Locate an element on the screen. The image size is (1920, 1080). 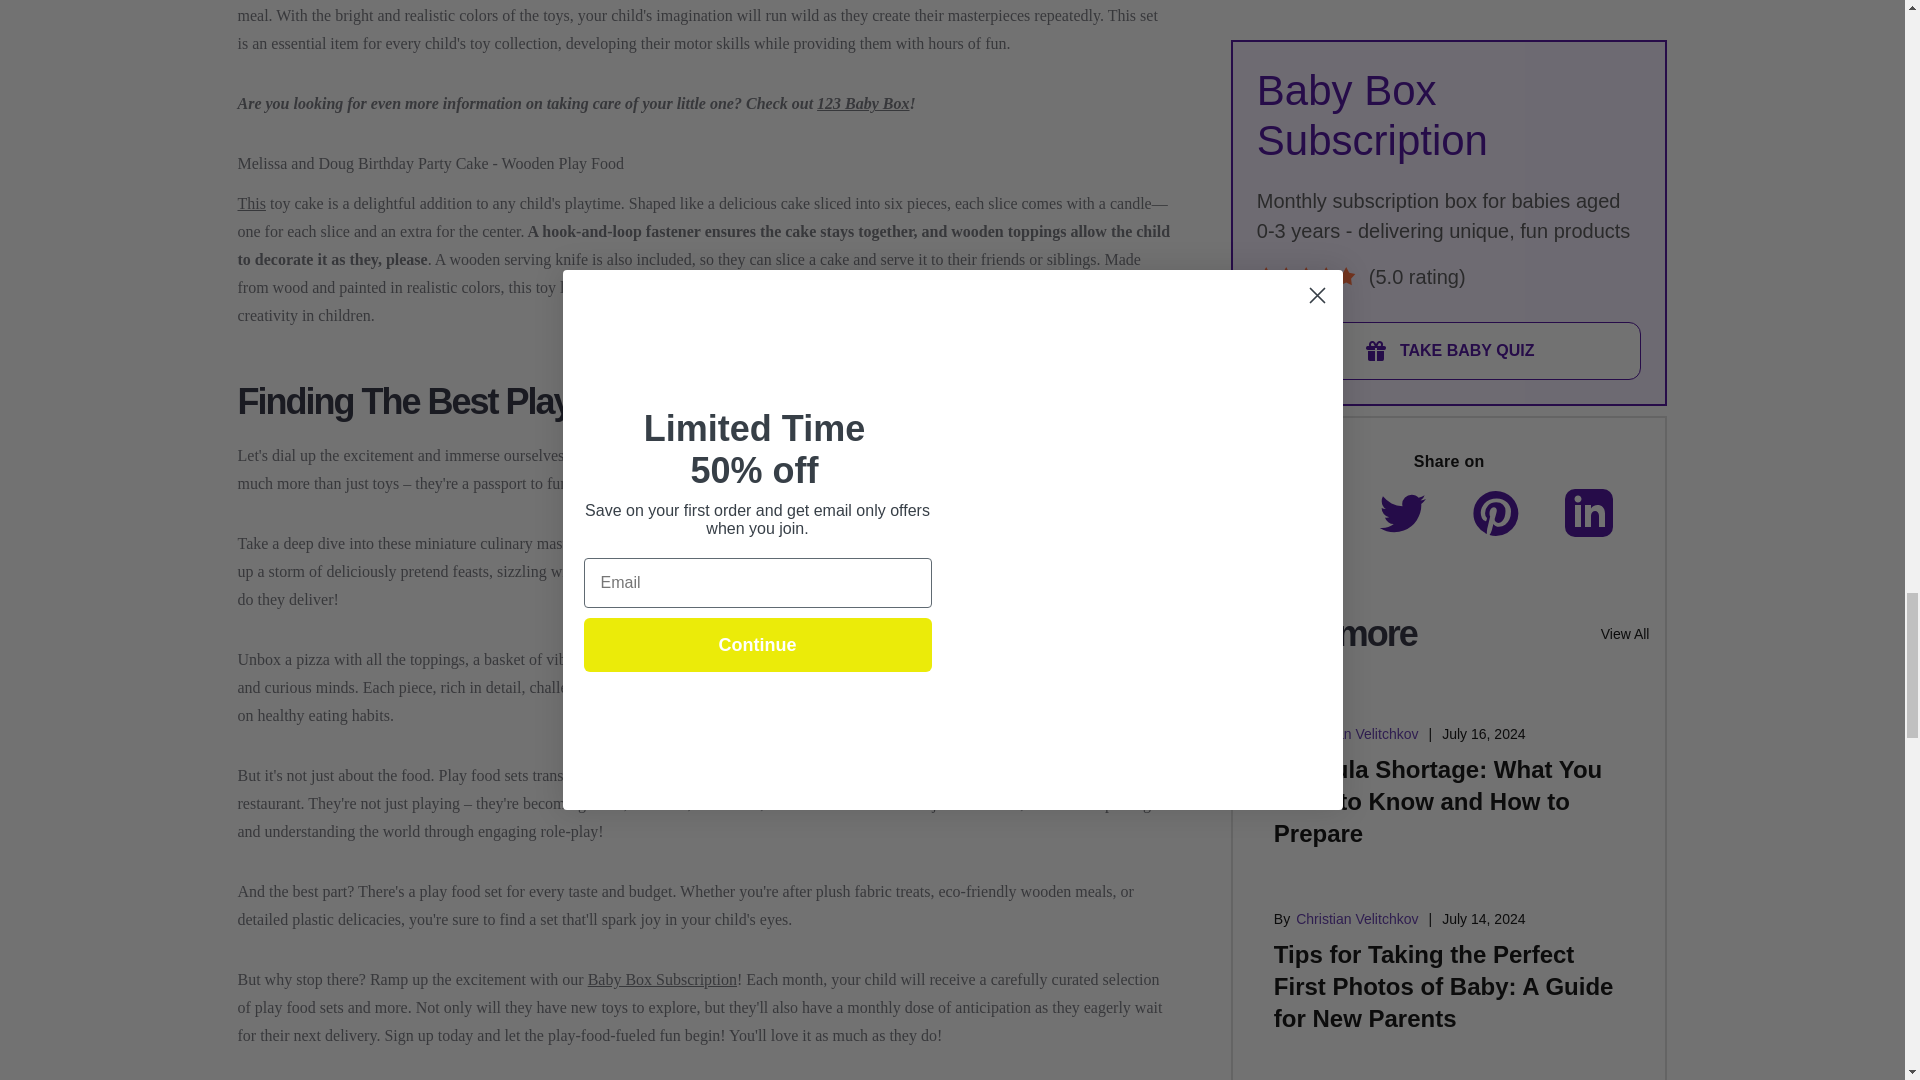
Baby Box Subscription is located at coordinates (662, 979).